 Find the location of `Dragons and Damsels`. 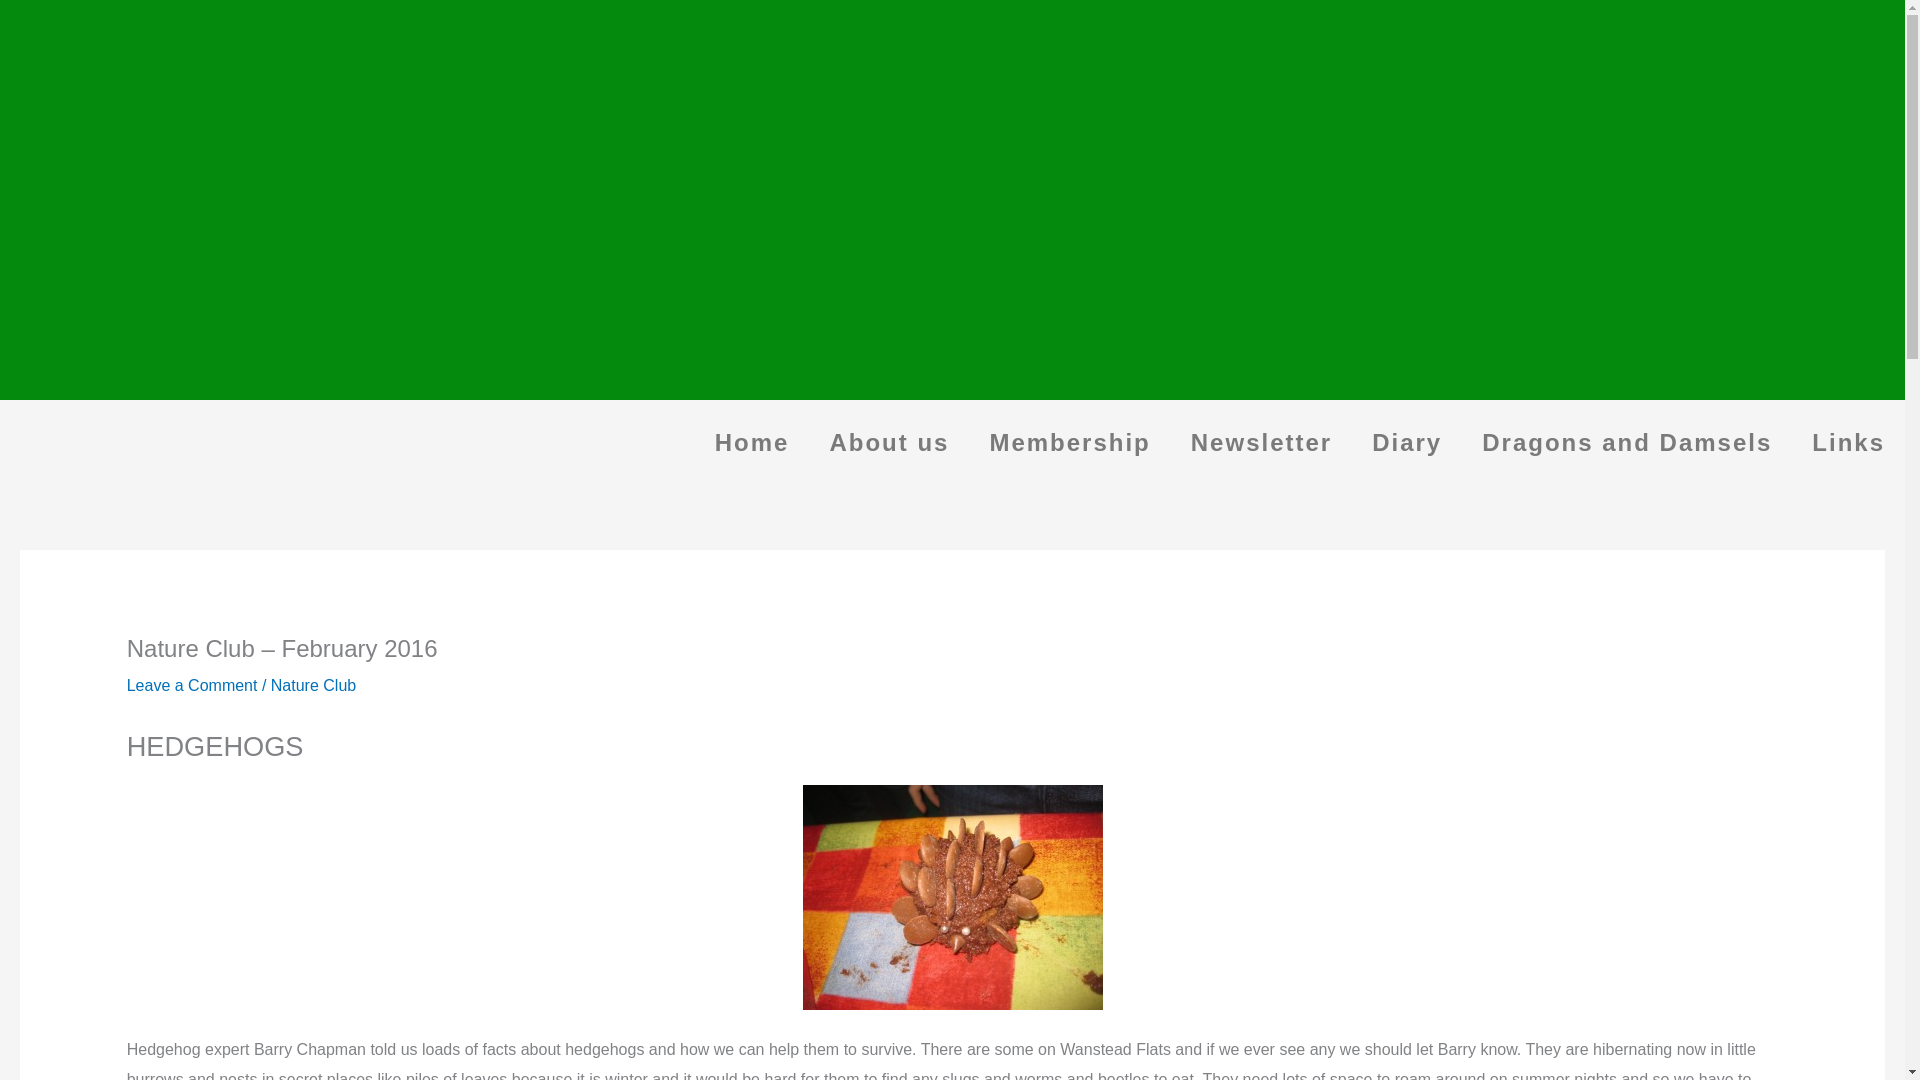

Dragons and Damsels is located at coordinates (1626, 442).